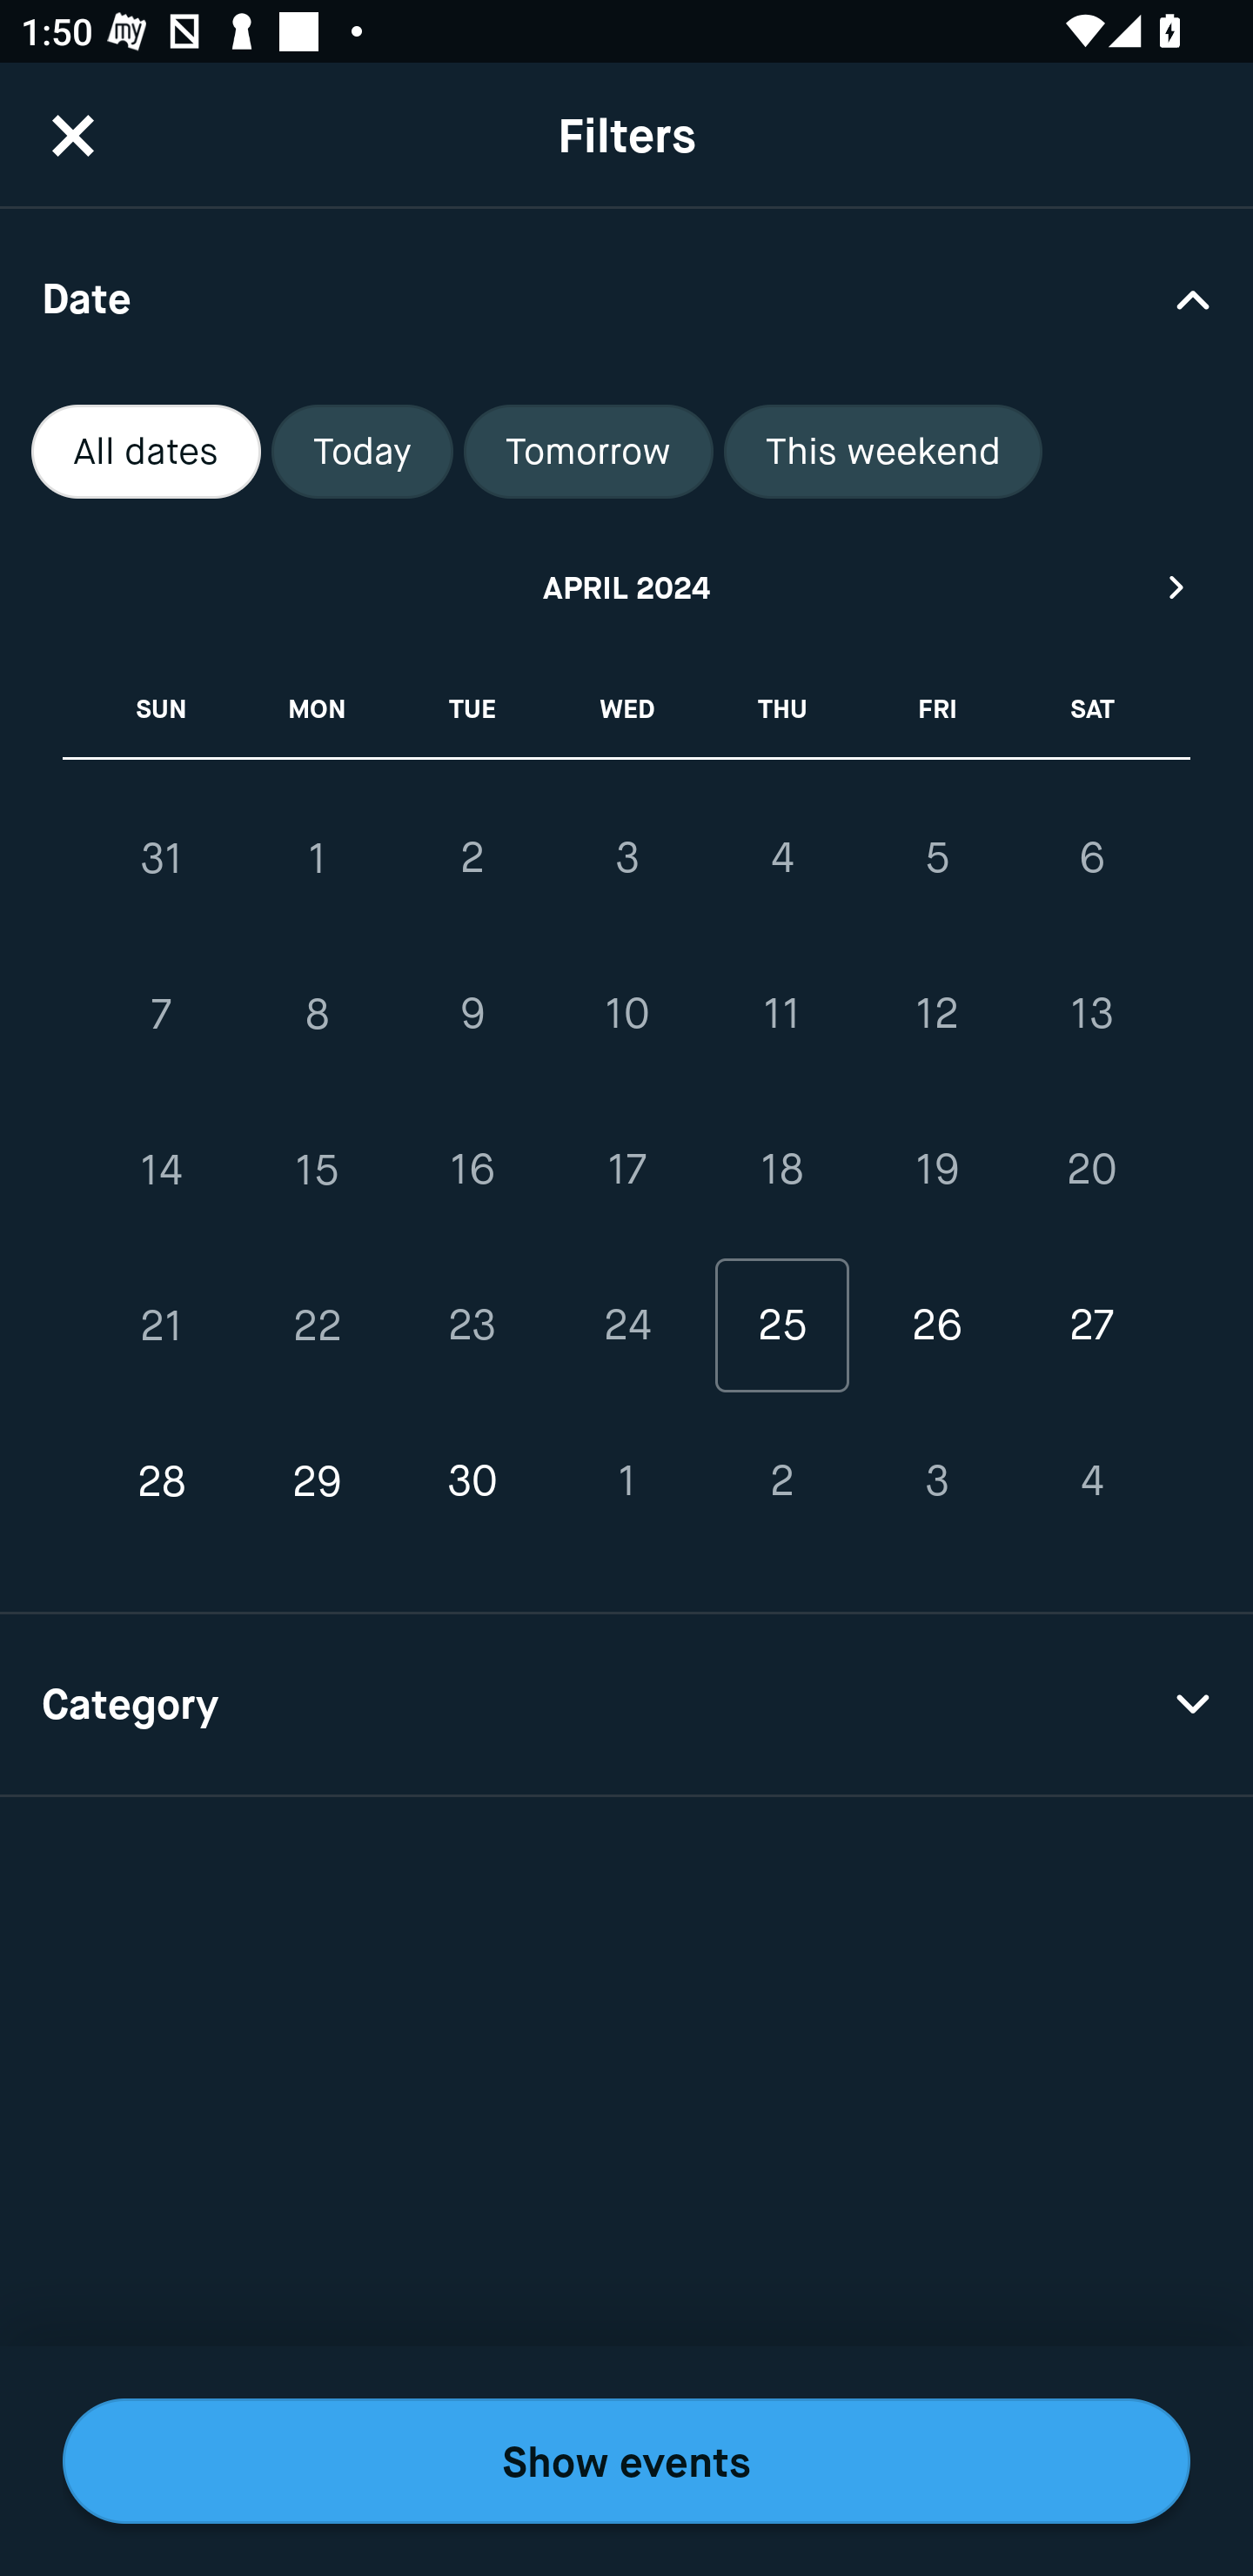 Image resolution: width=1253 pixels, height=2576 pixels. I want to click on 30, so click(472, 1481).